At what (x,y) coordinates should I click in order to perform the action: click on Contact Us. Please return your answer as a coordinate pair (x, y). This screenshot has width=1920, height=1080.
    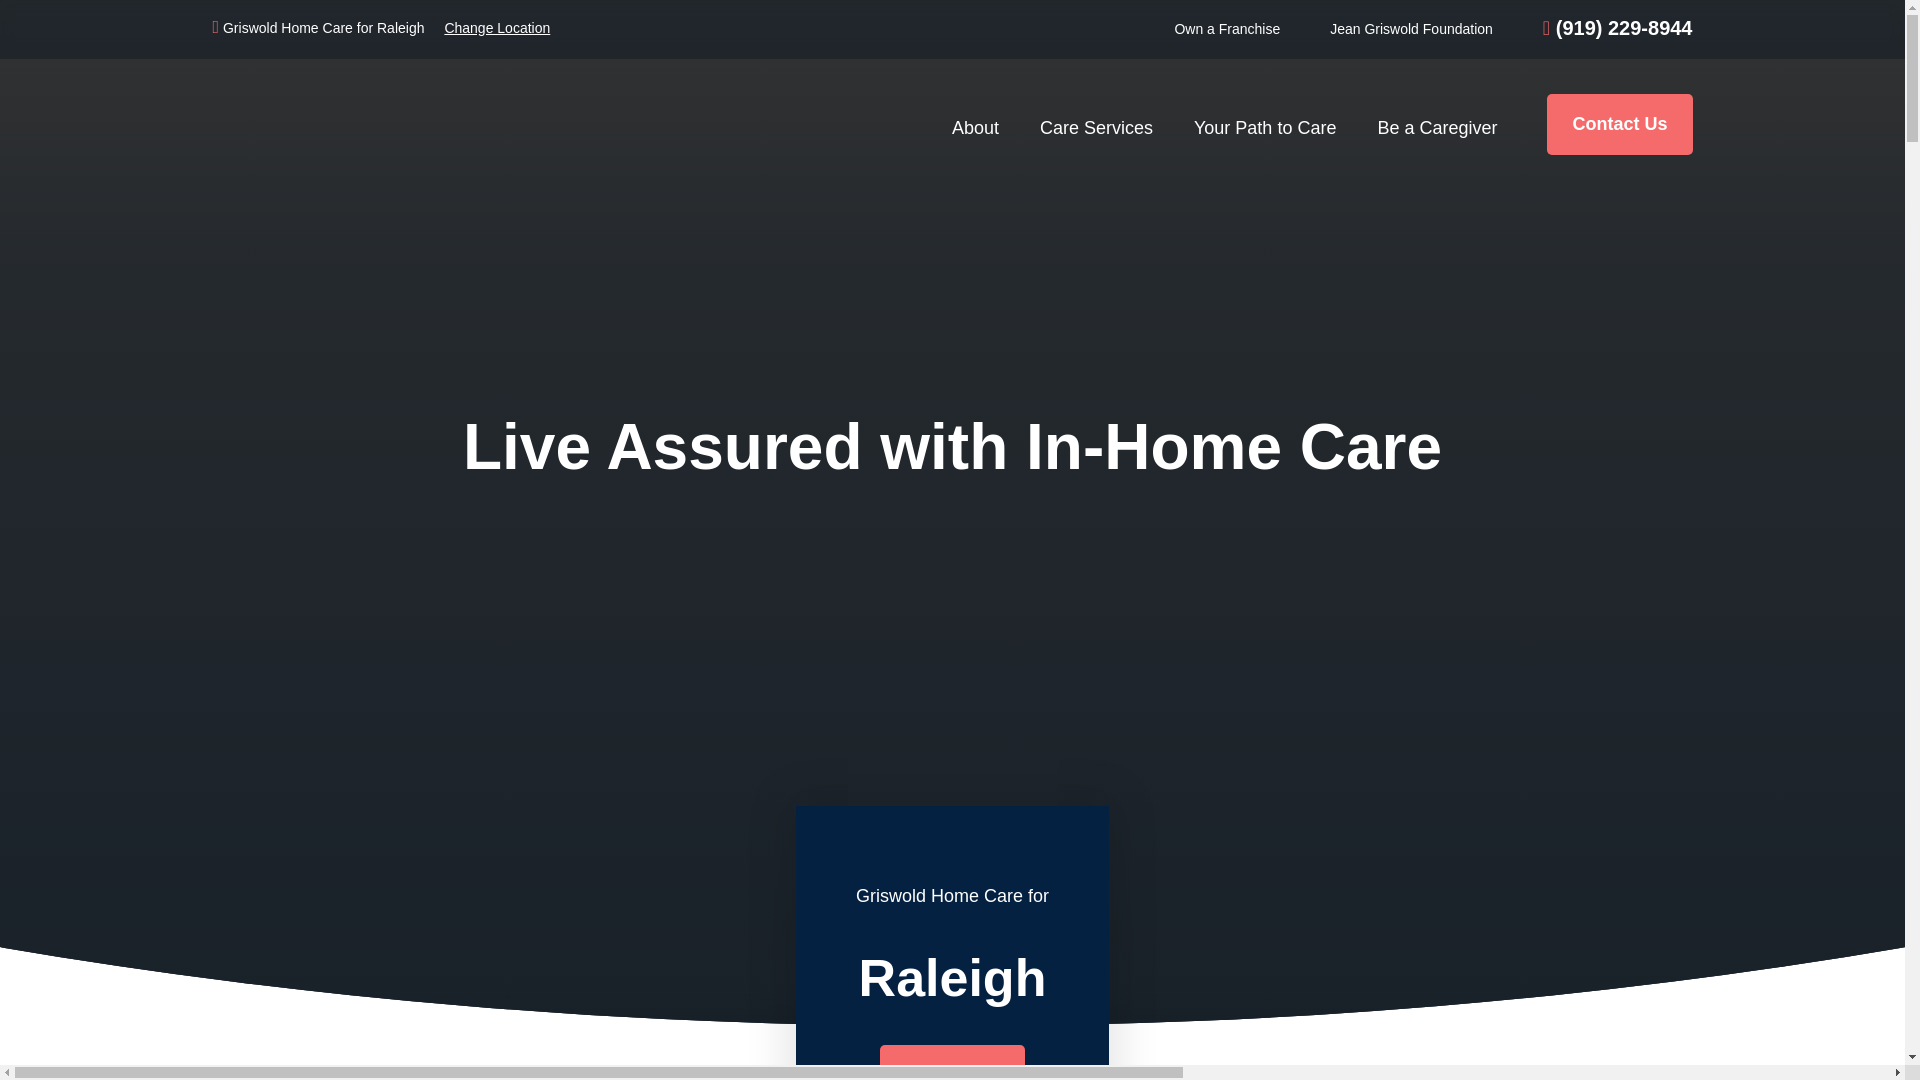
    Looking at the image, I should click on (952, 1062).